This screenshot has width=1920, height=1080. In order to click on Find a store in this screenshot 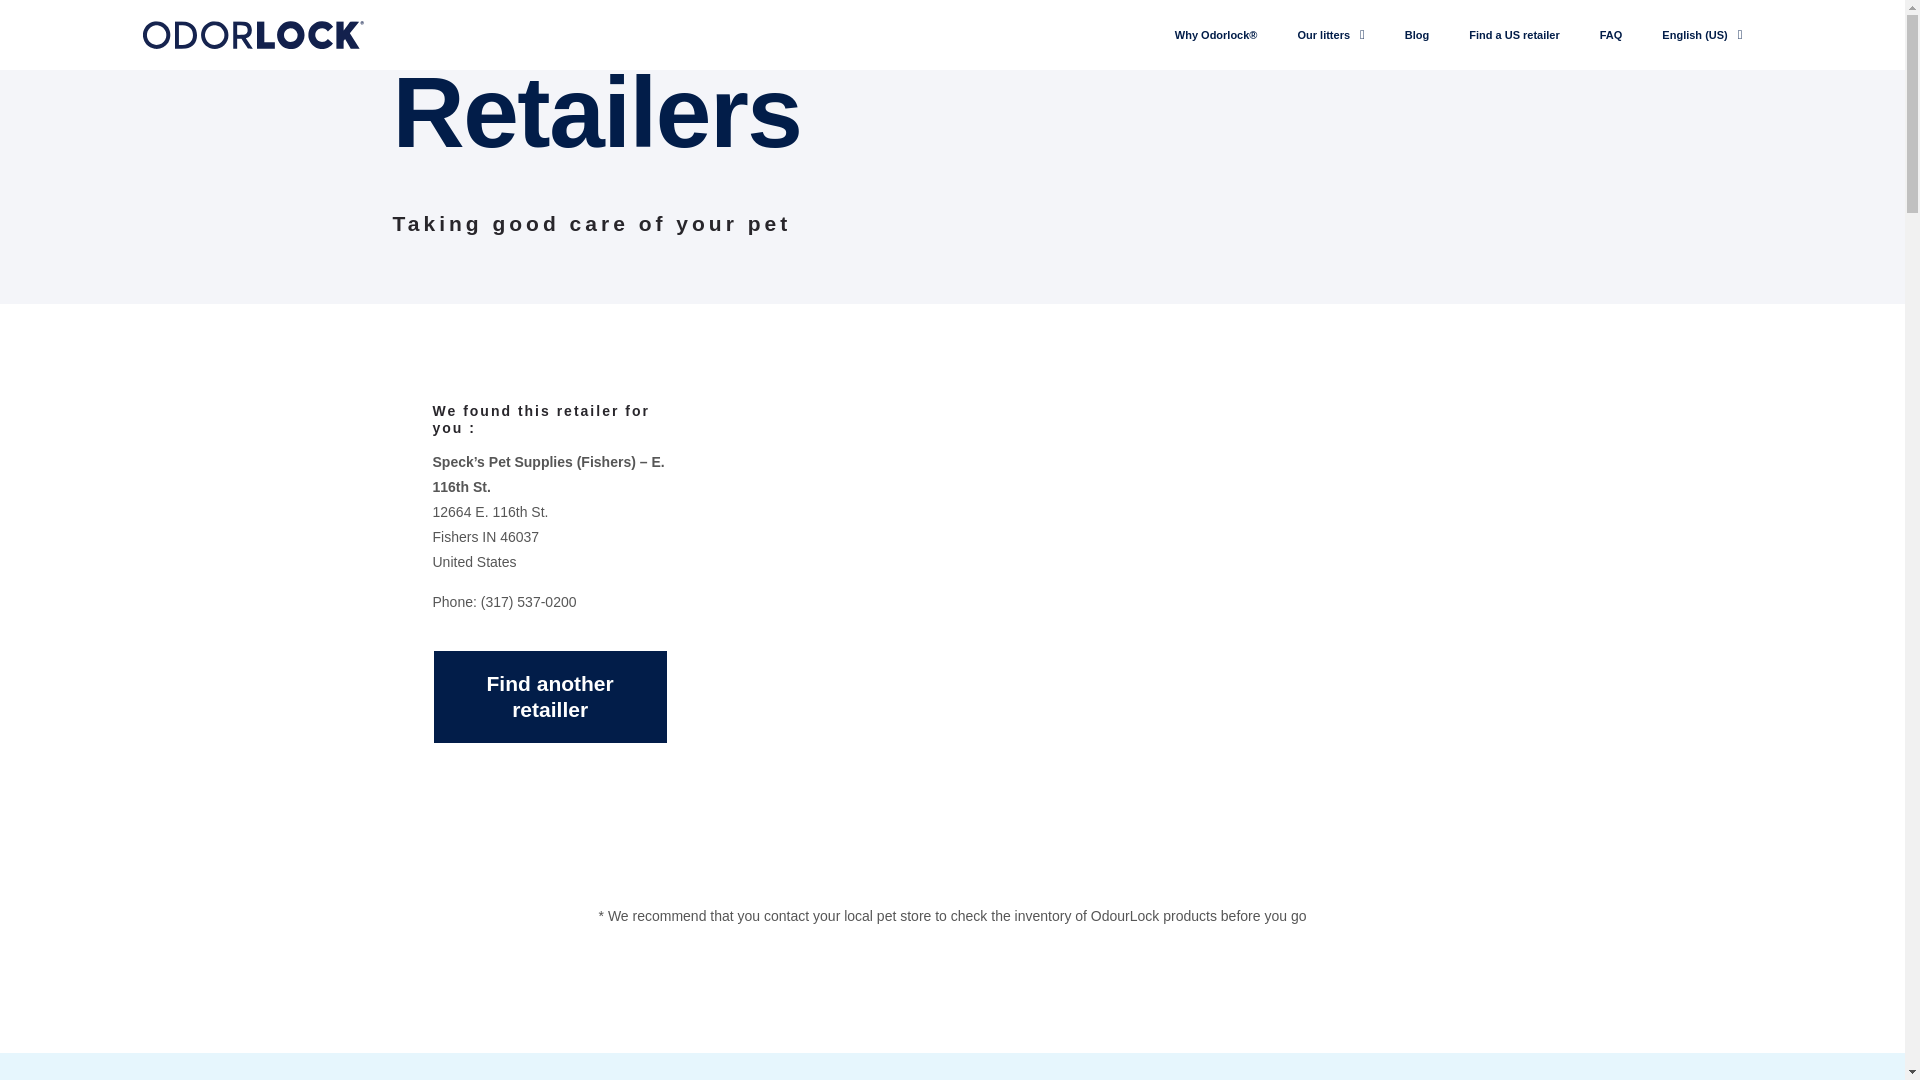, I will do `click(1514, 34)`.